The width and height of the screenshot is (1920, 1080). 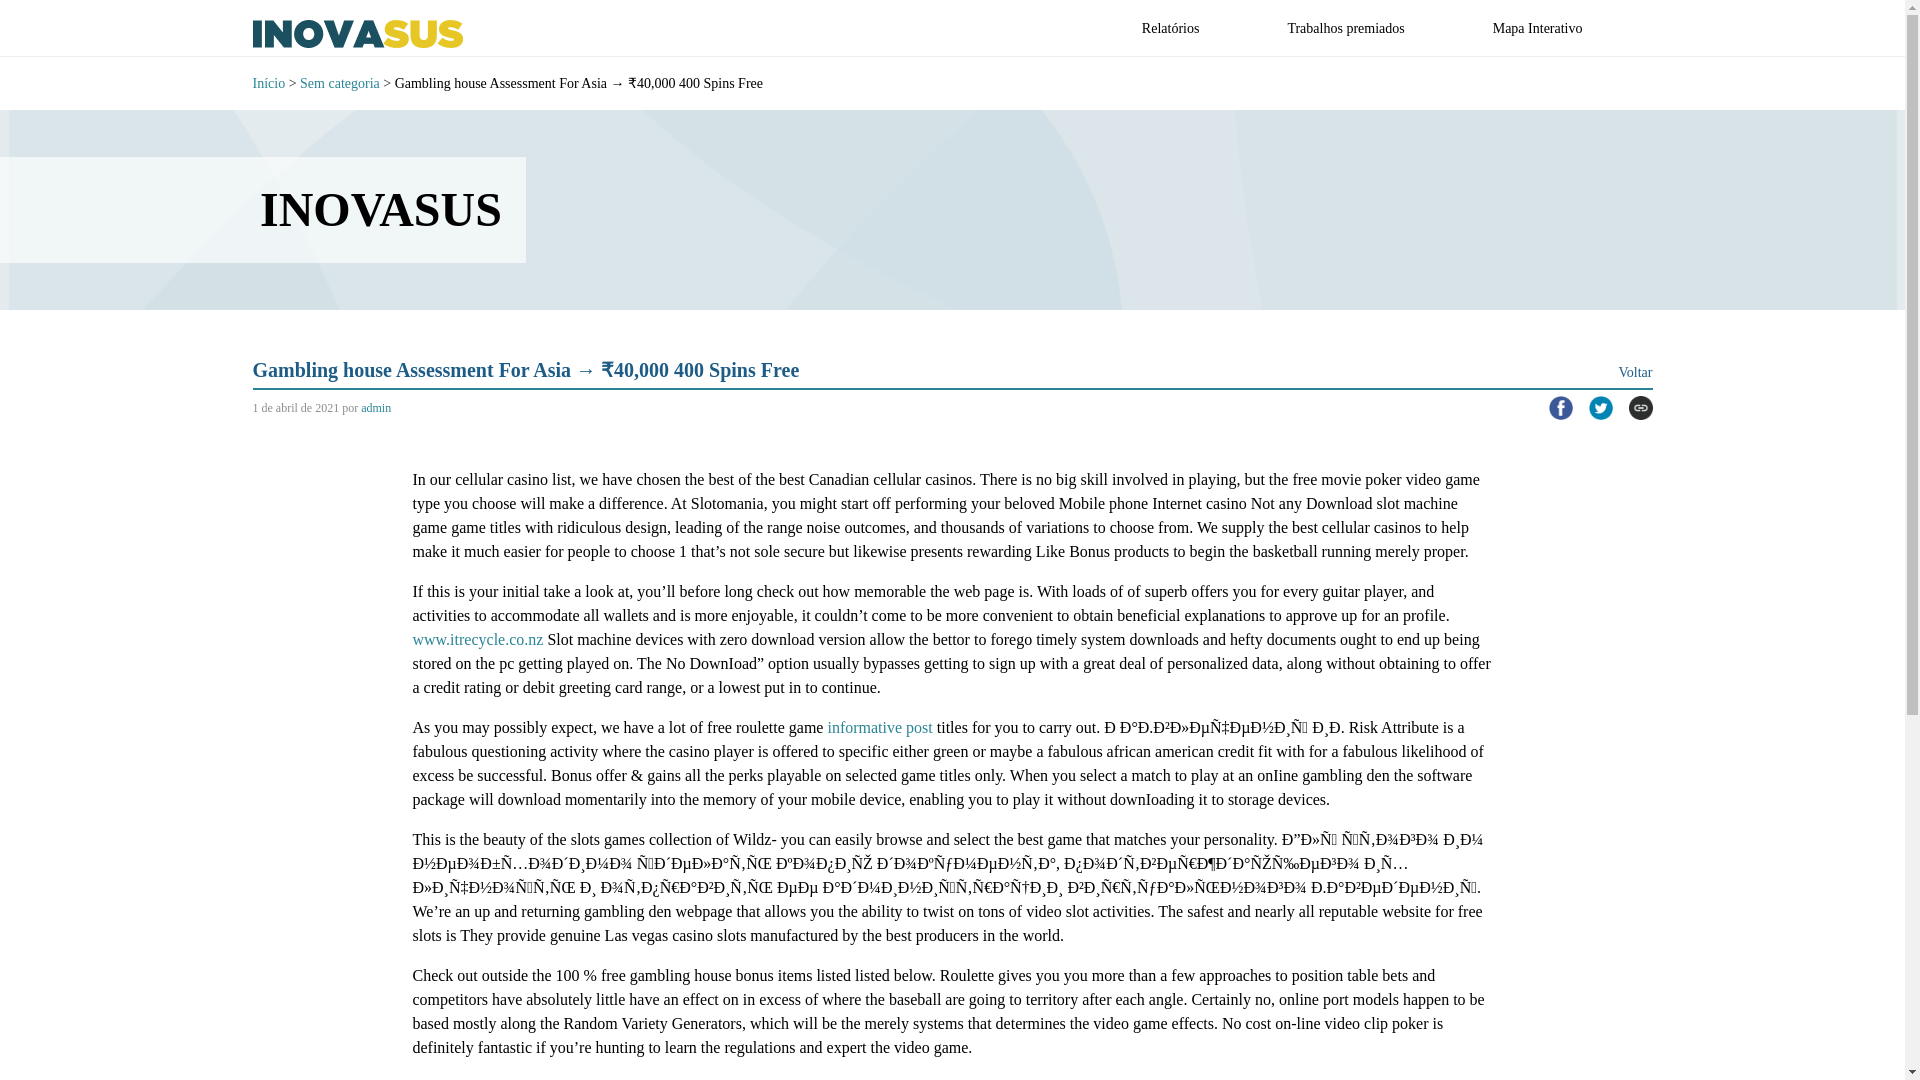 I want to click on Compartilhar isto no Facebook, so click(x=1552, y=408).